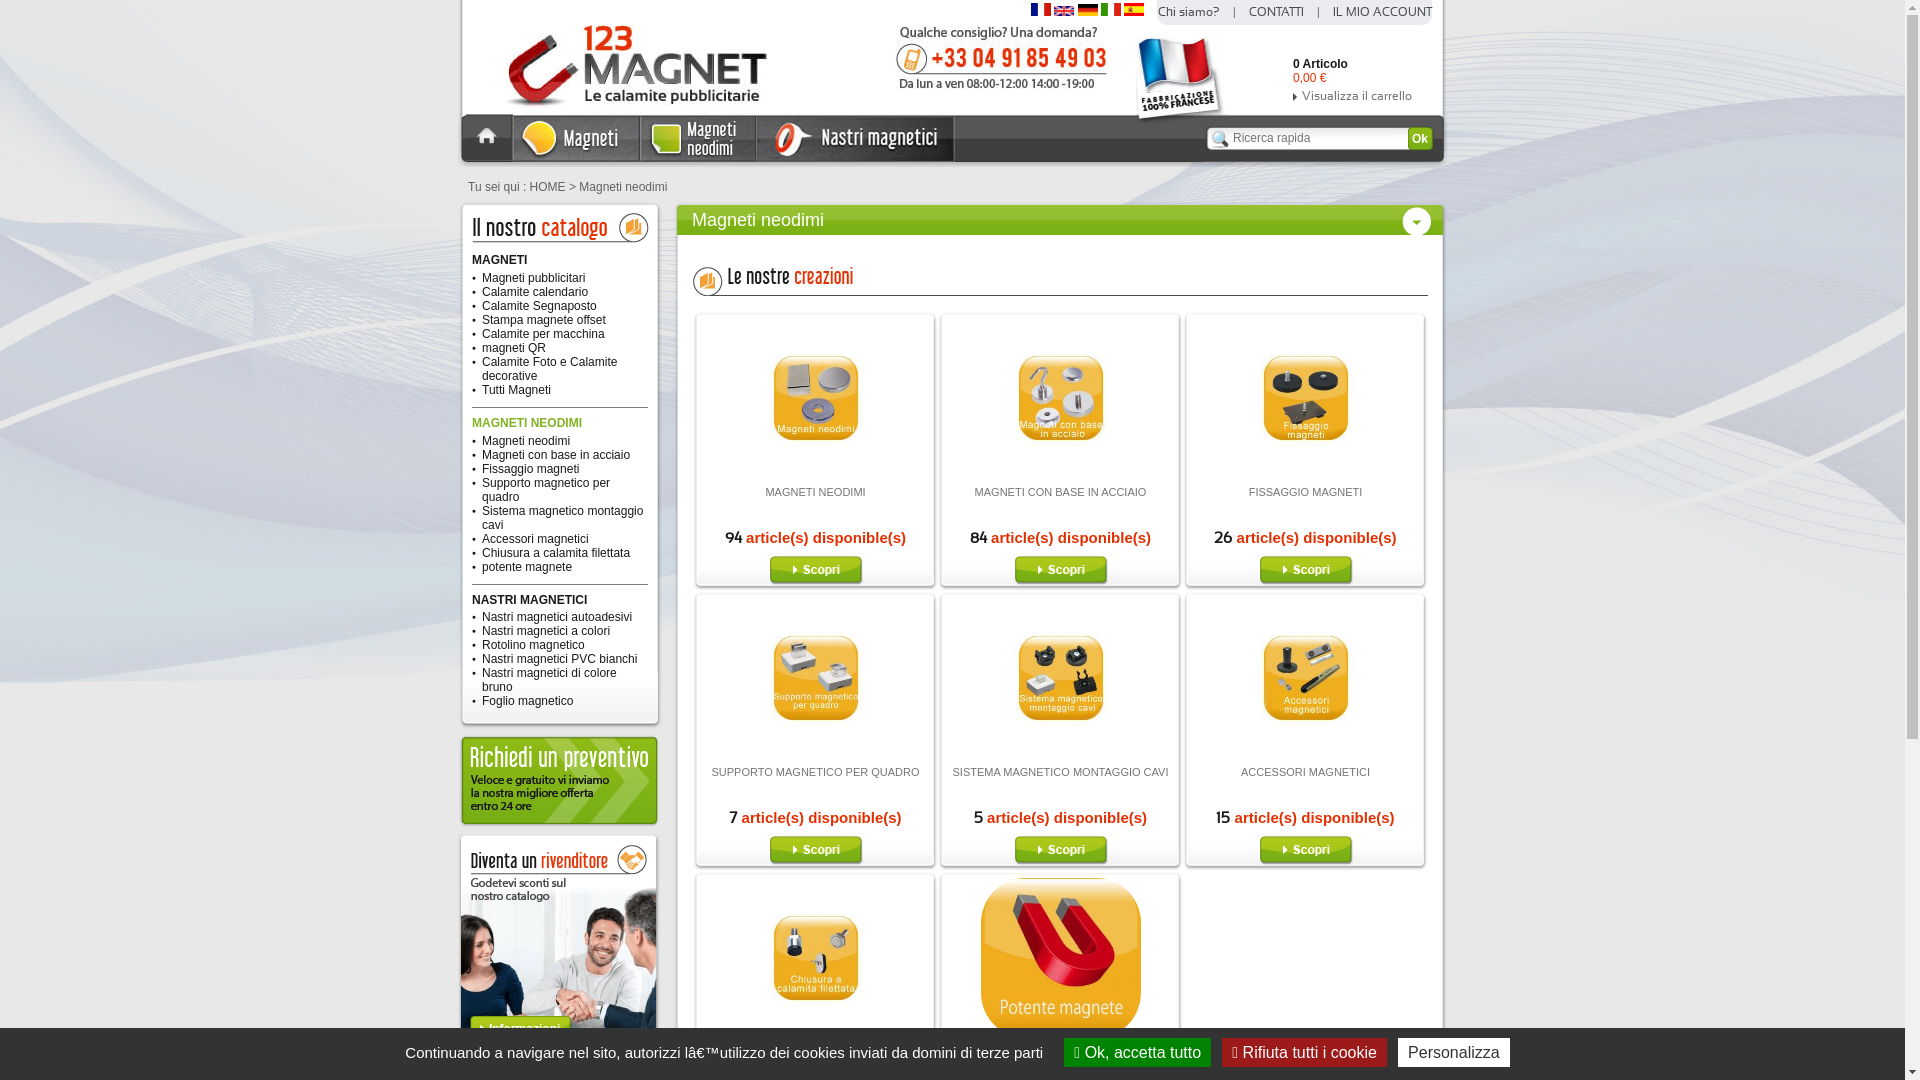  Describe the element at coordinates (1306, 492) in the screenshot. I see `FISSAGGIO MAGNETI` at that location.